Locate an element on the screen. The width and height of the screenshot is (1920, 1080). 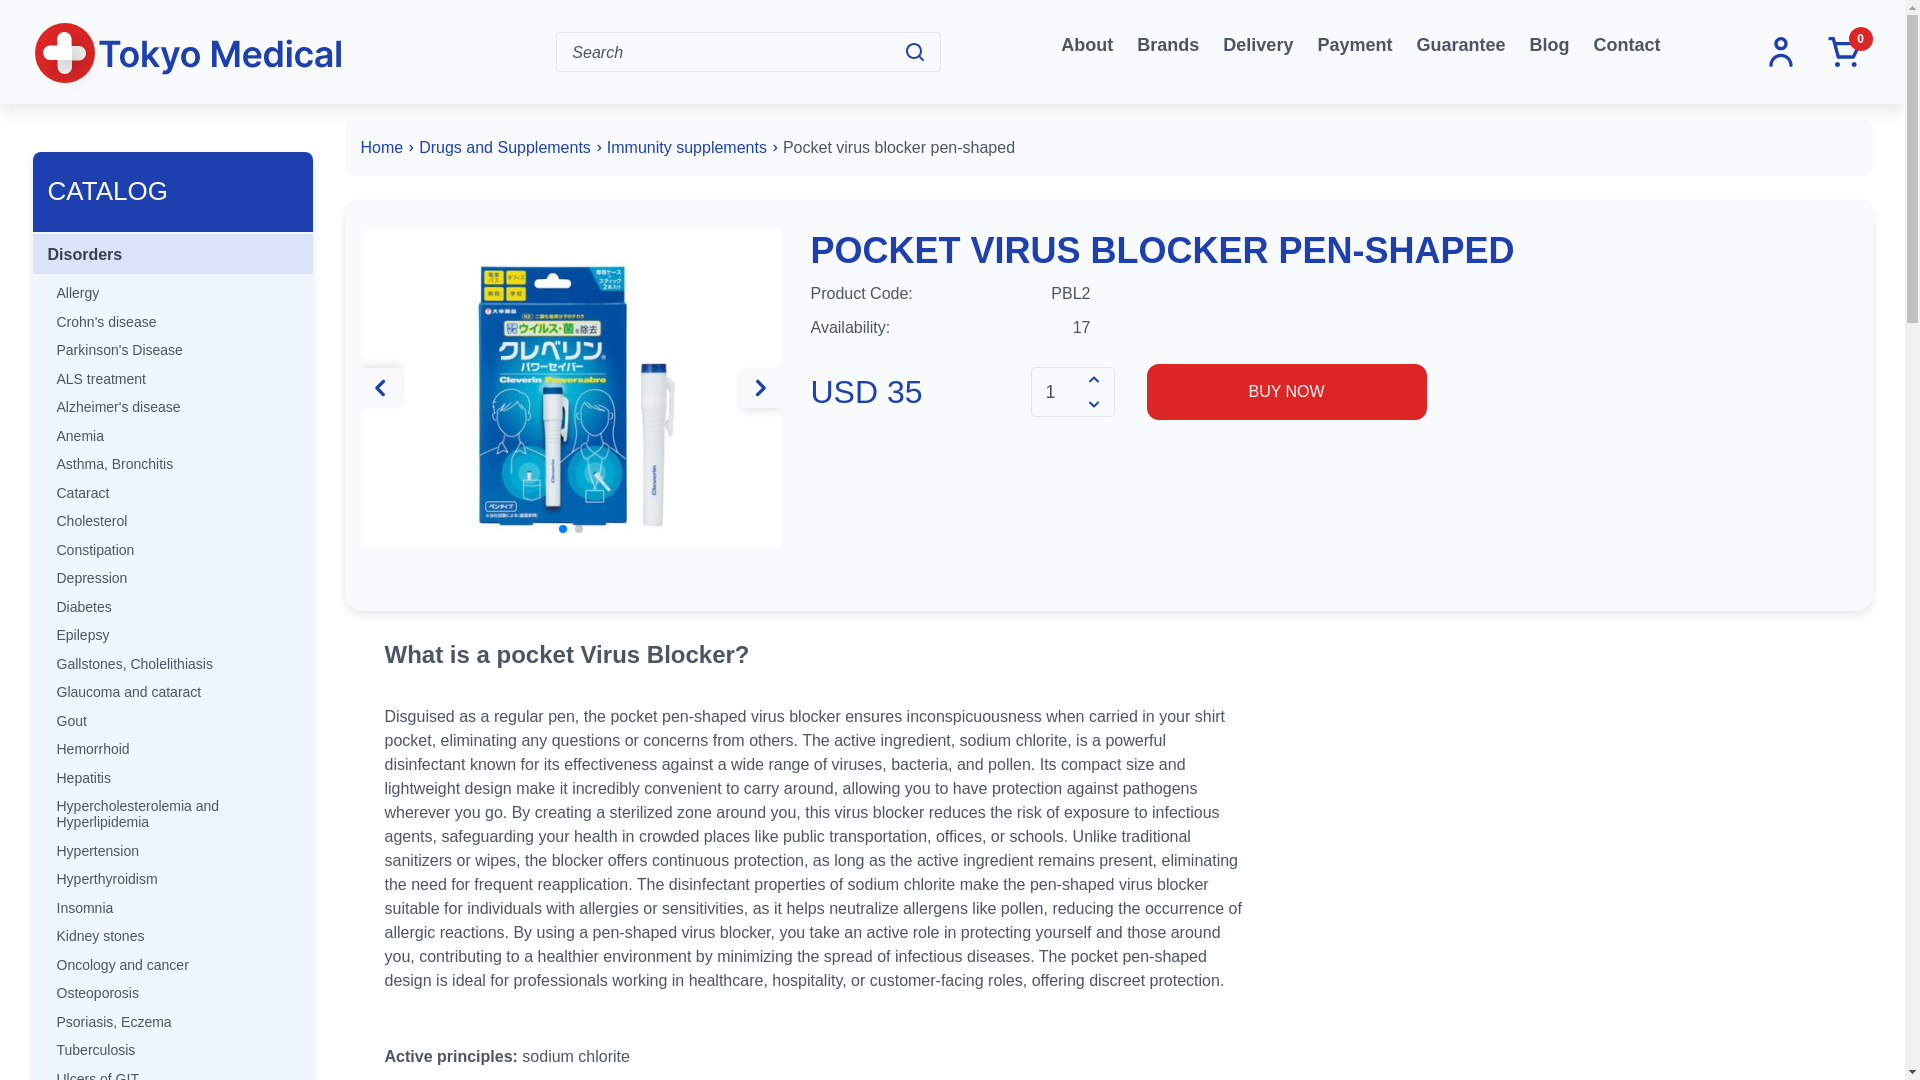
Pocket virus blocker pen-shaped is located at coordinates (570, 387).